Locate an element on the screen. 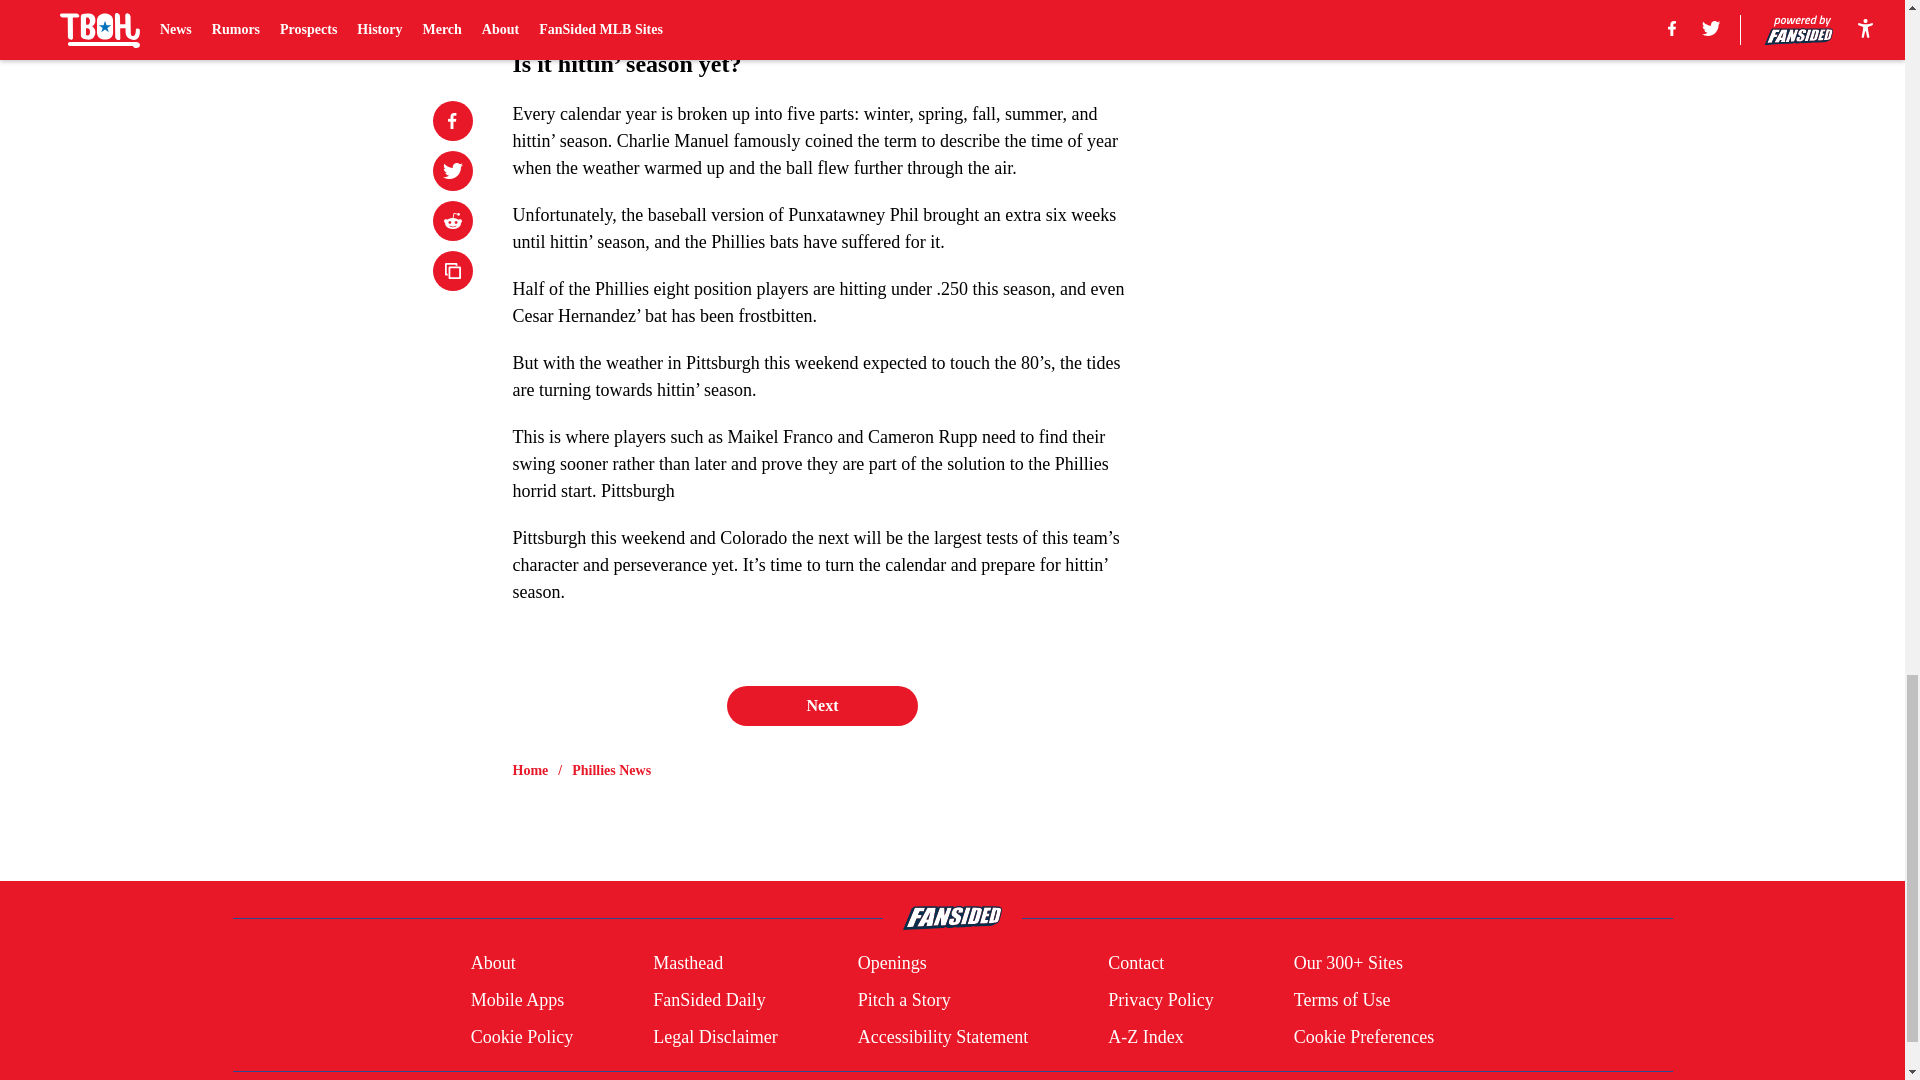 This screenshot has width=1920, height=1080. Mobile Apps is located at coordinates (517, 1000).